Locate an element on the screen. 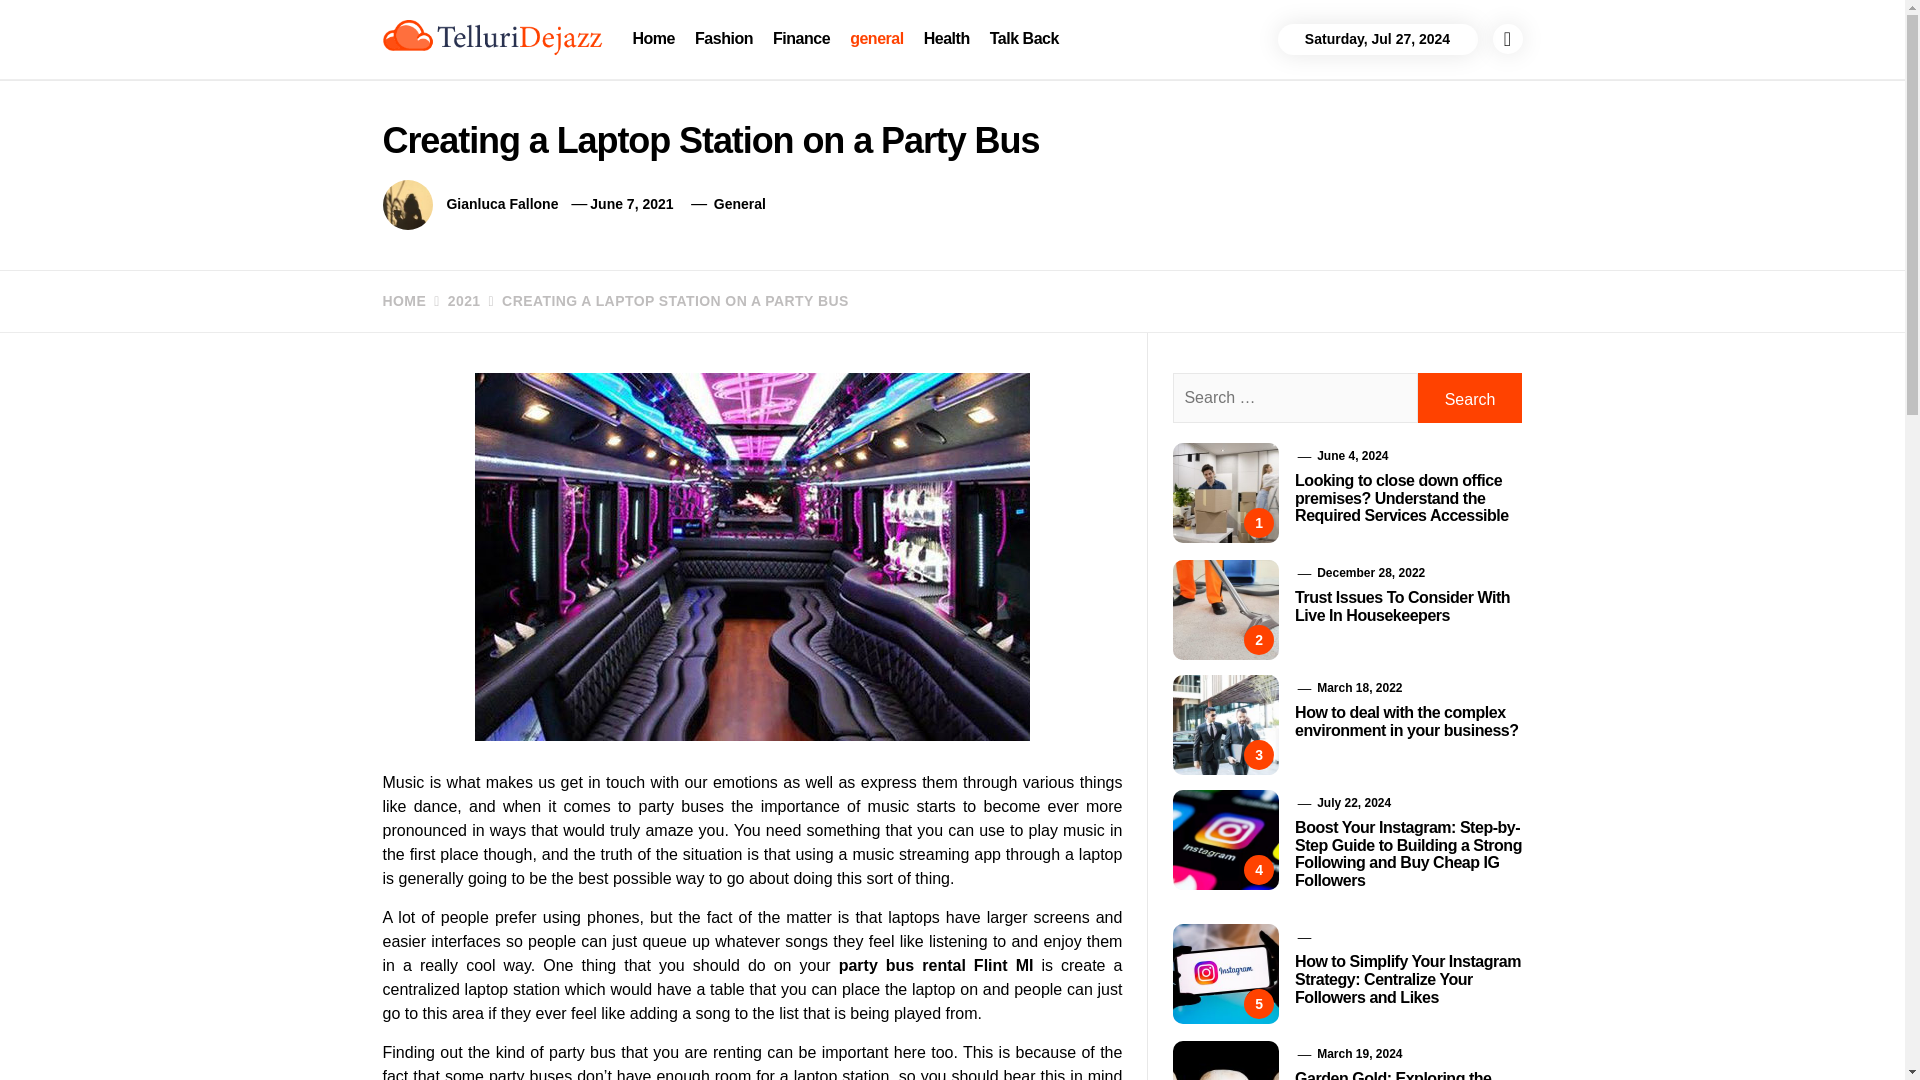  Search is located at coordinates (1052, 54).